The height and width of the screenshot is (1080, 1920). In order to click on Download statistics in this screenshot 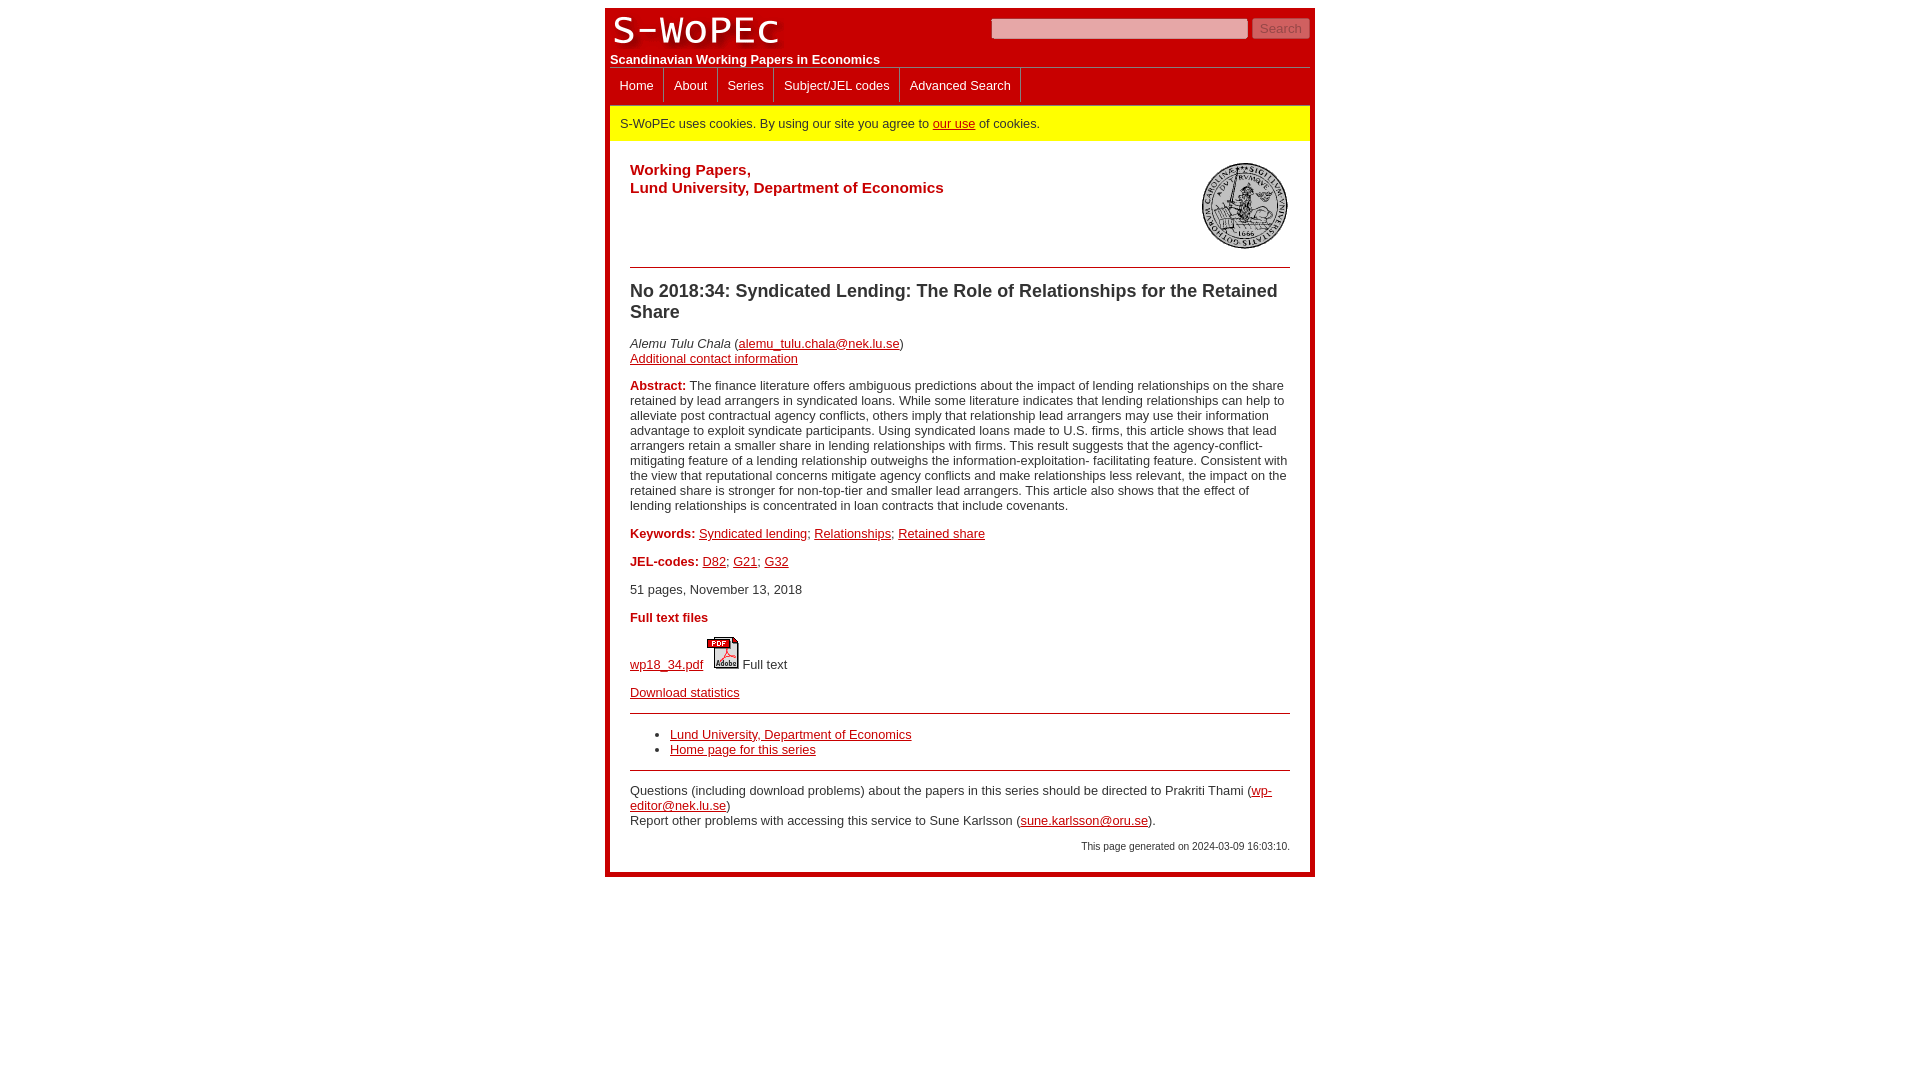, I will do `click(684, 692)`.